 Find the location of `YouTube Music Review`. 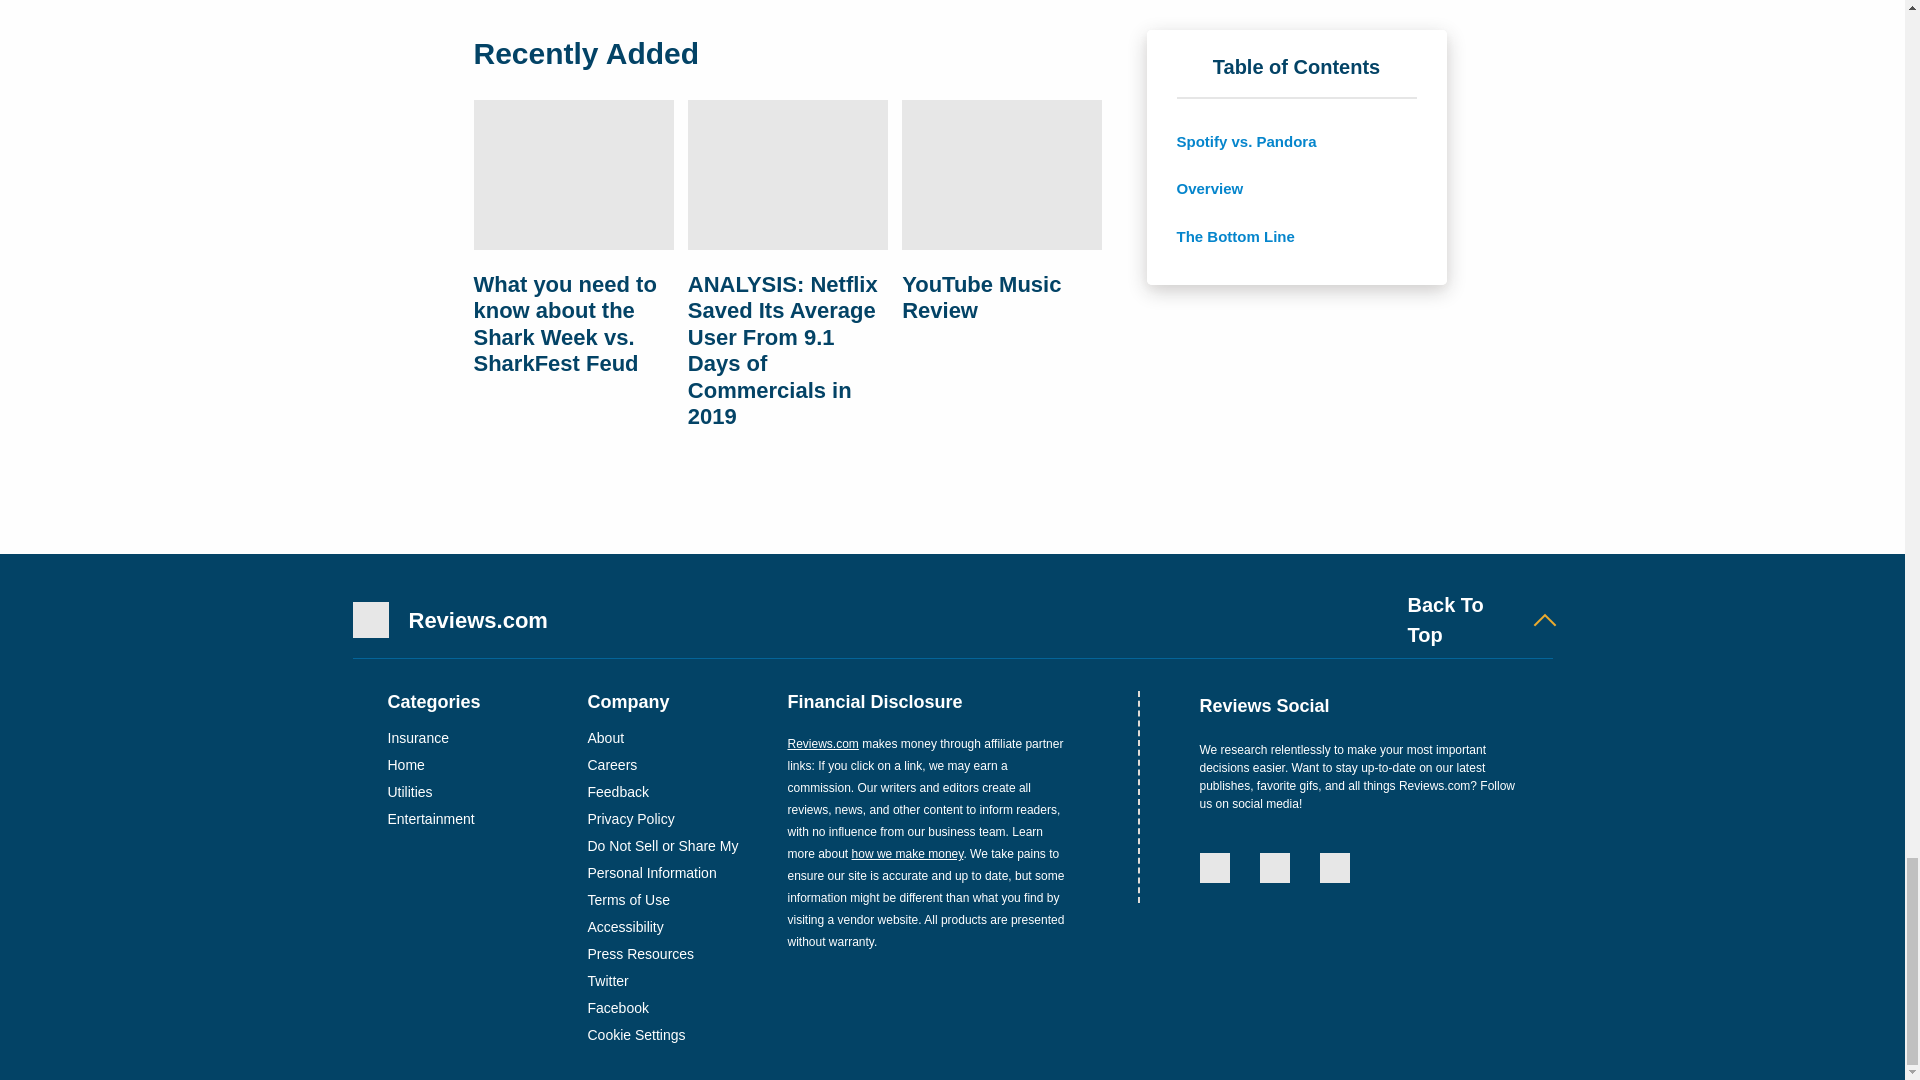

YouTube Music Review is located at coordinates (1002, 178).